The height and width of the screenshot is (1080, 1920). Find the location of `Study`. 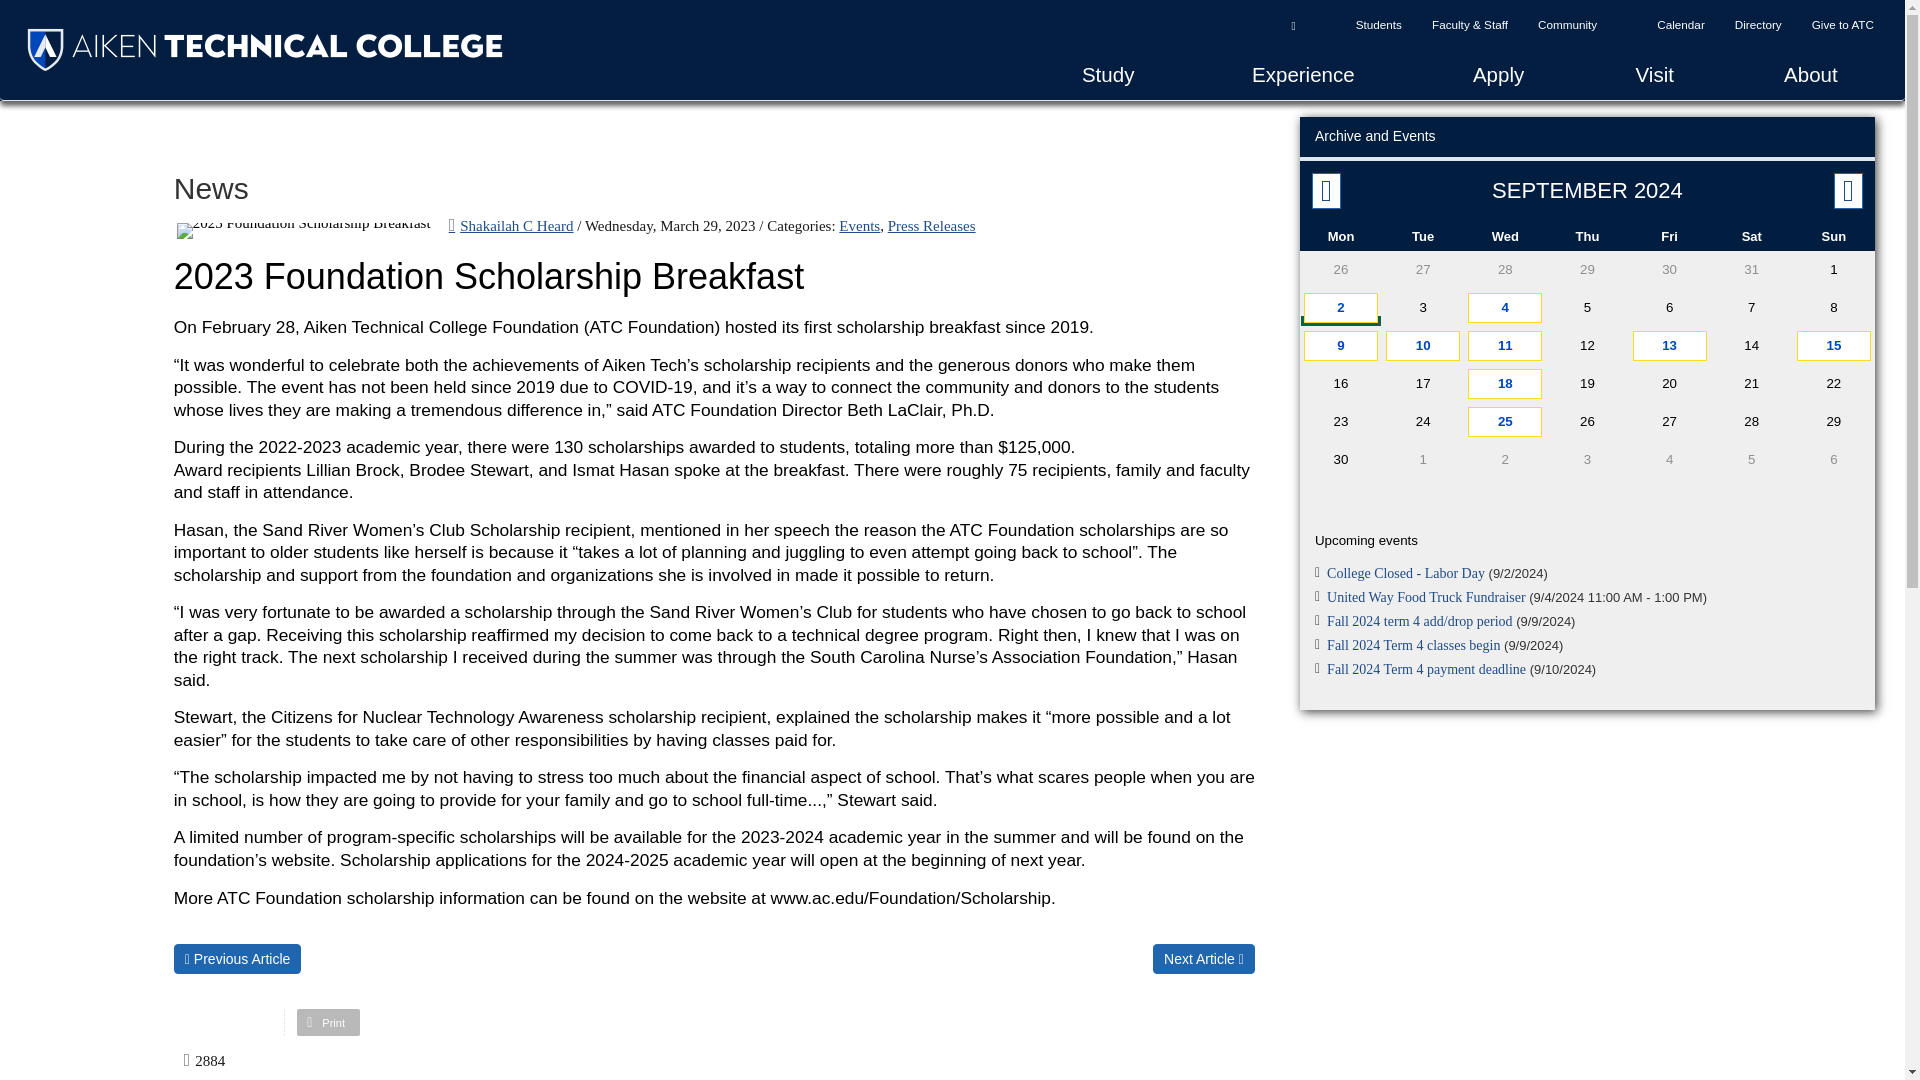

Study is located at coordinates (1108, 74).